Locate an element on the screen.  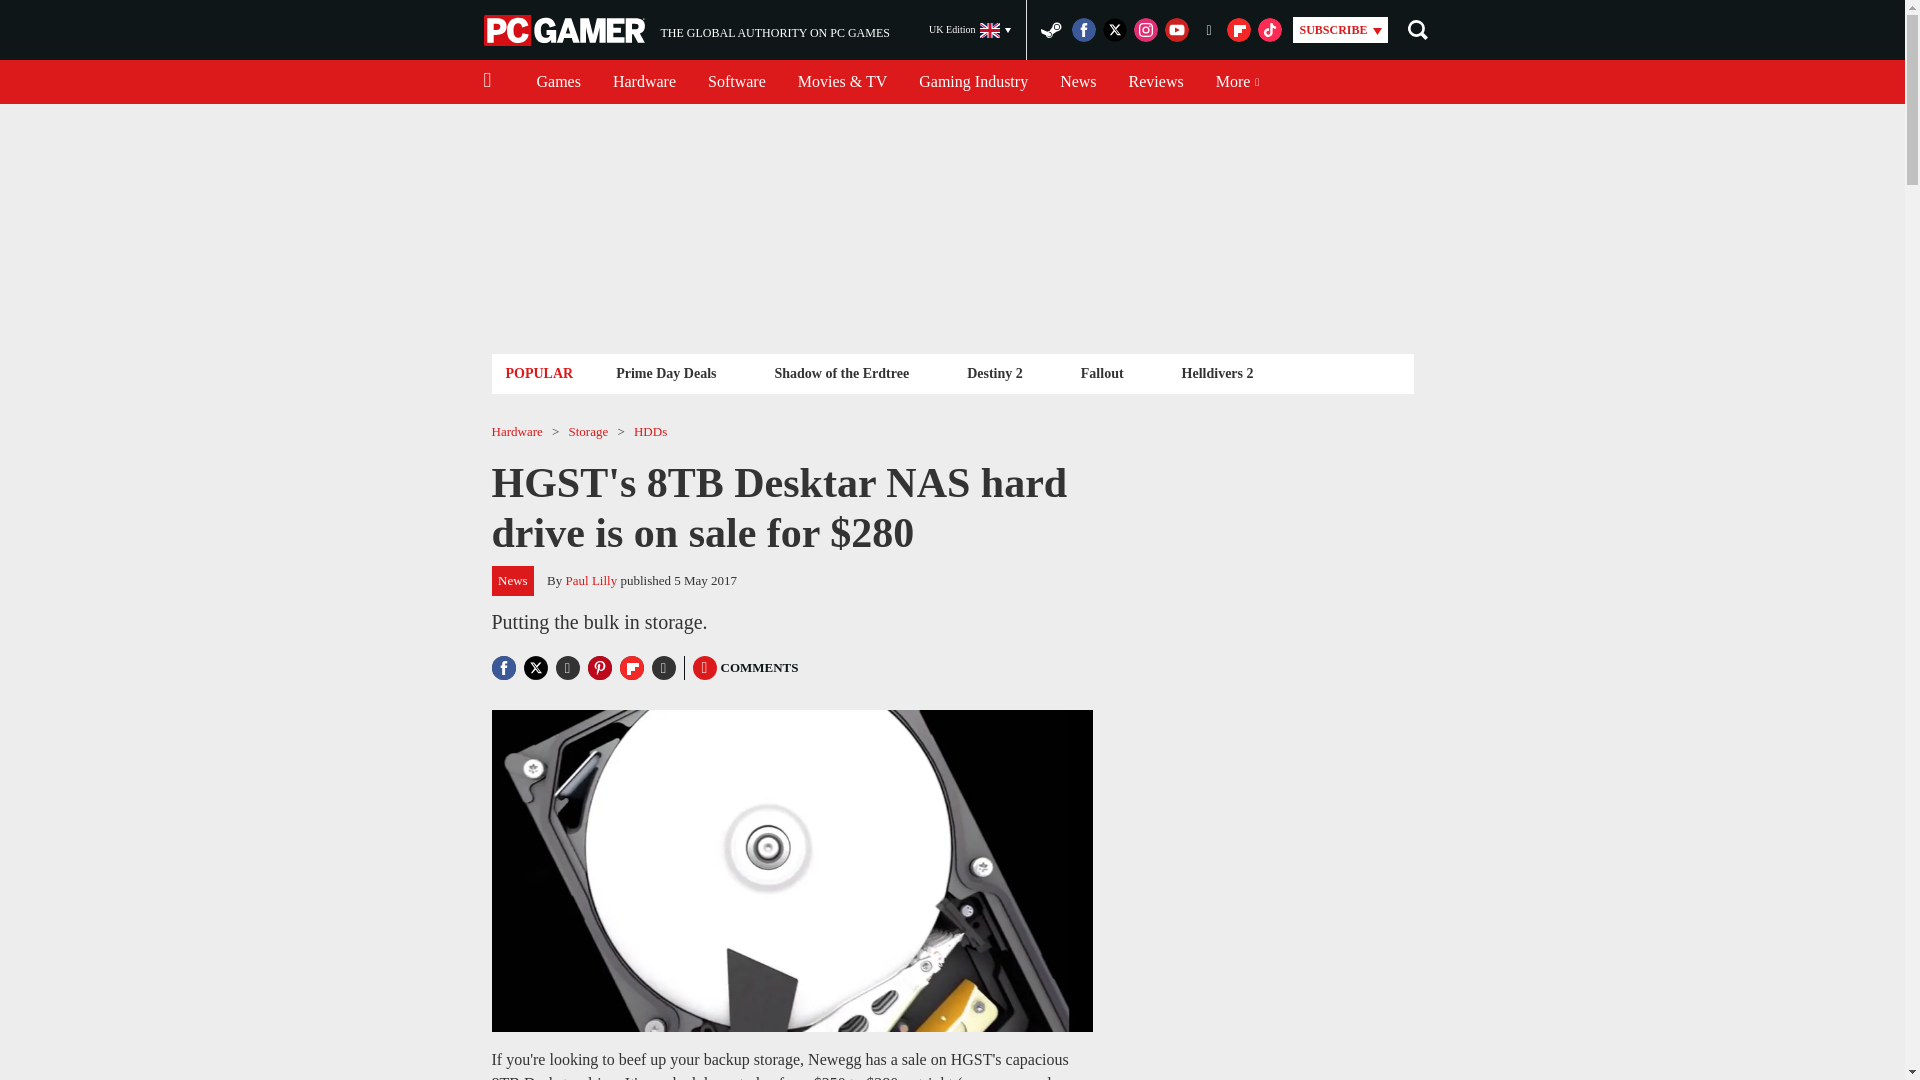
Prime Day Deals is located at coordinates (666, 372).